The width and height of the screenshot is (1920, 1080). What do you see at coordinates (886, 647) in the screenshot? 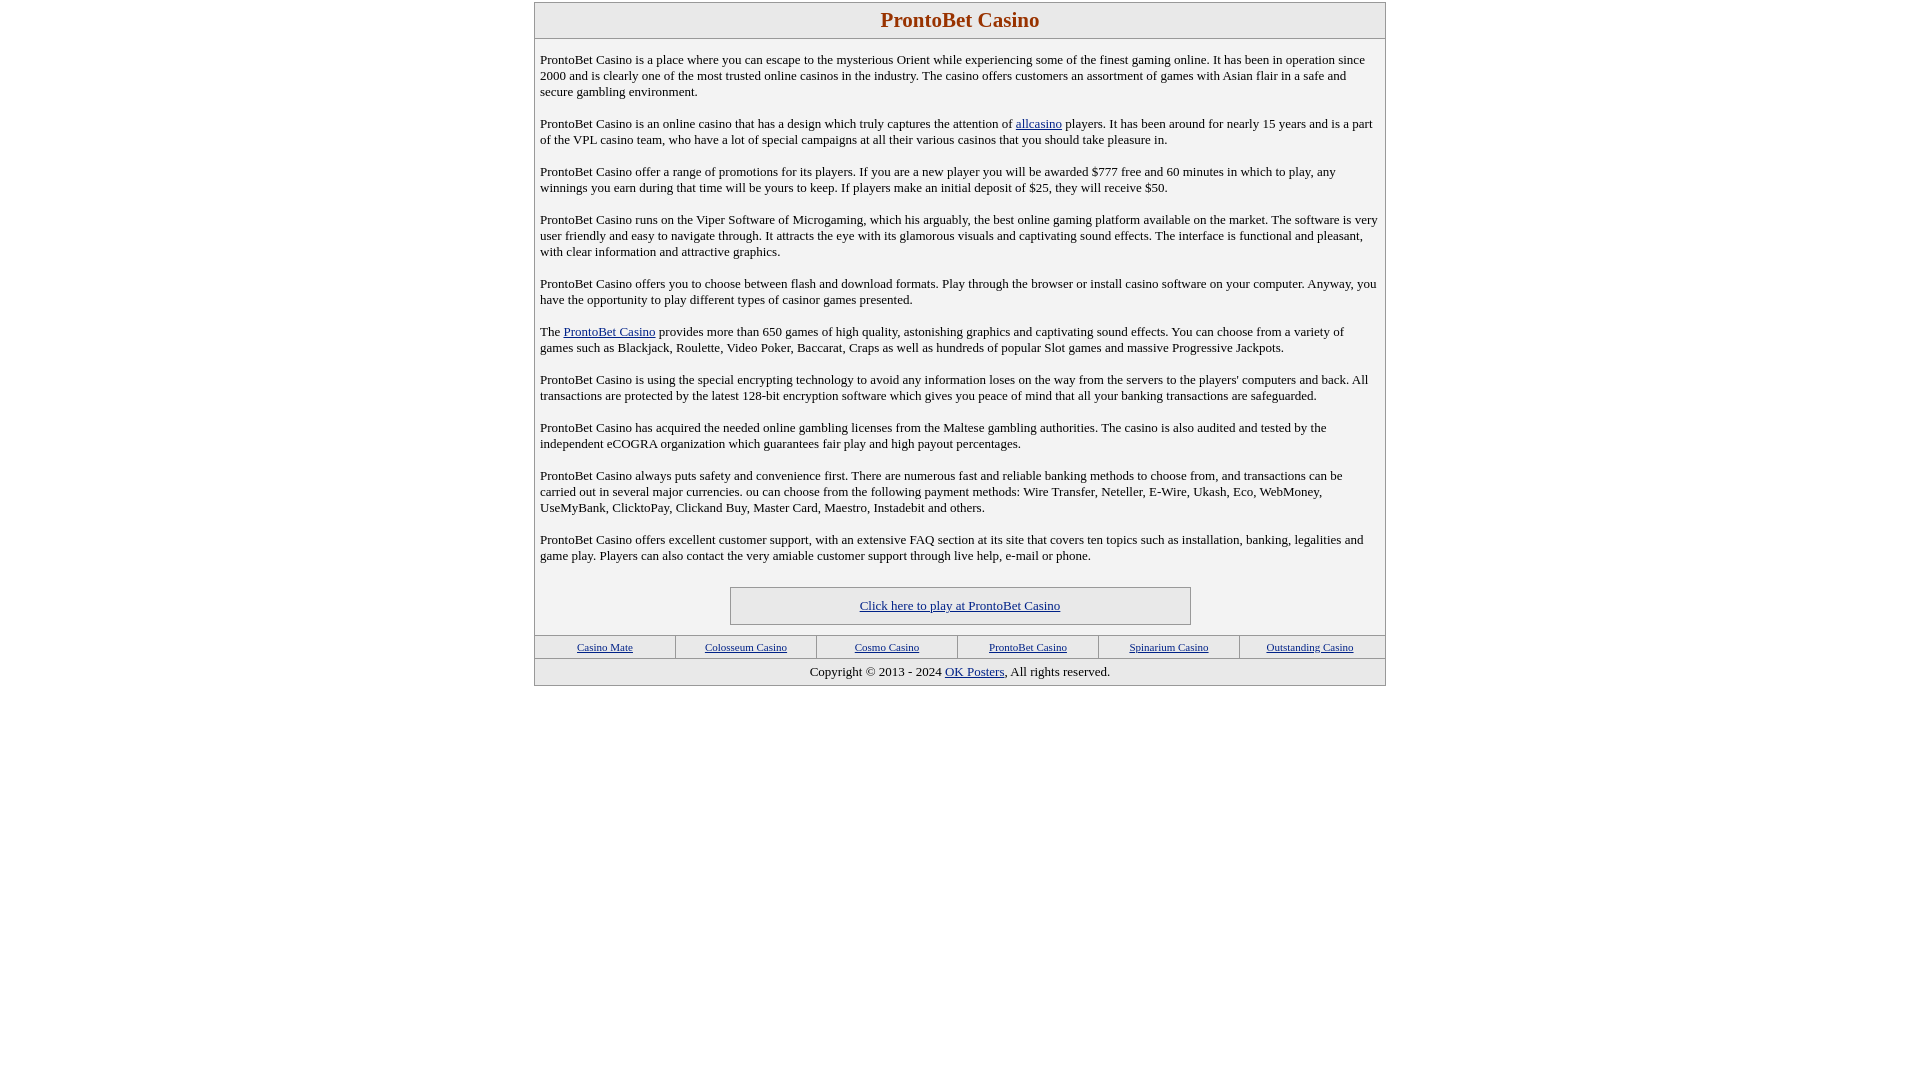
I see `Cosmo Casino` at bounding box center [886, 647].